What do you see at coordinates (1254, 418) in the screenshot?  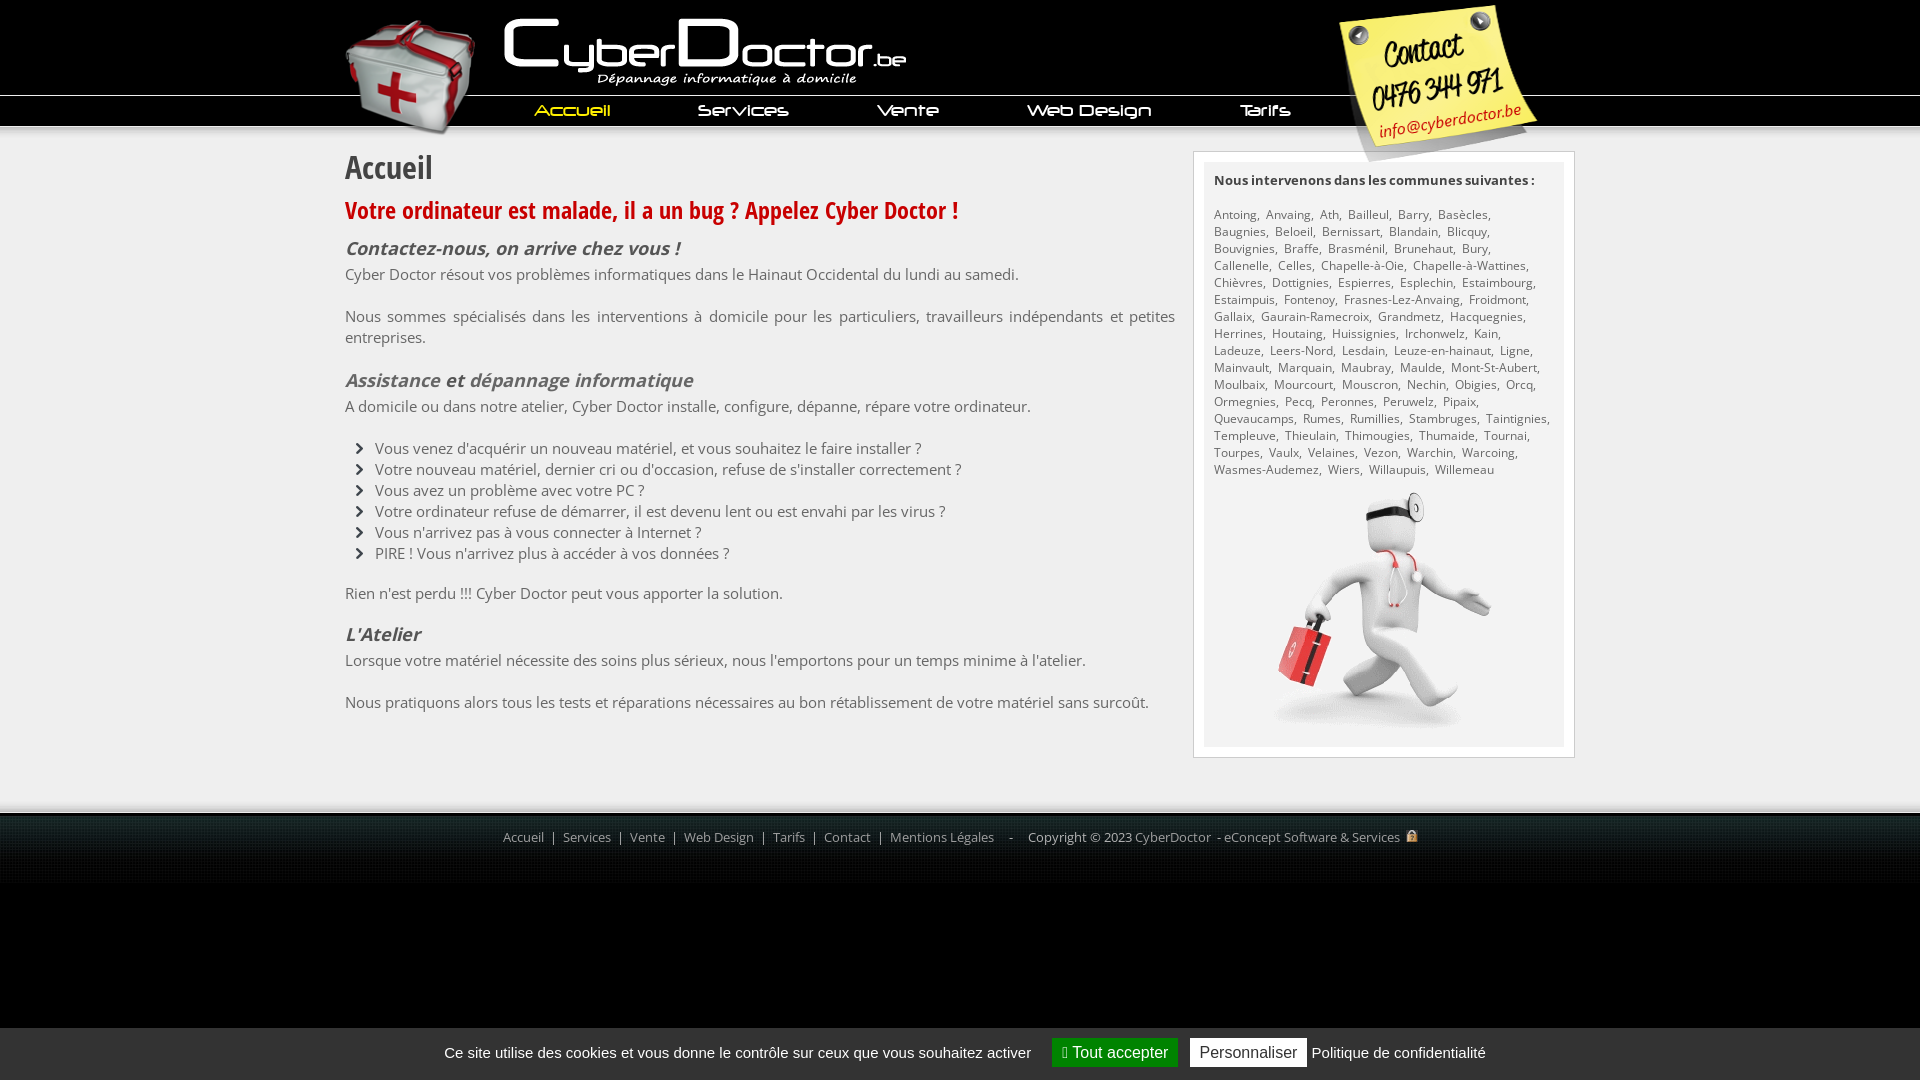 I see `Quevaucamps` at bounding box center [1254, 418].